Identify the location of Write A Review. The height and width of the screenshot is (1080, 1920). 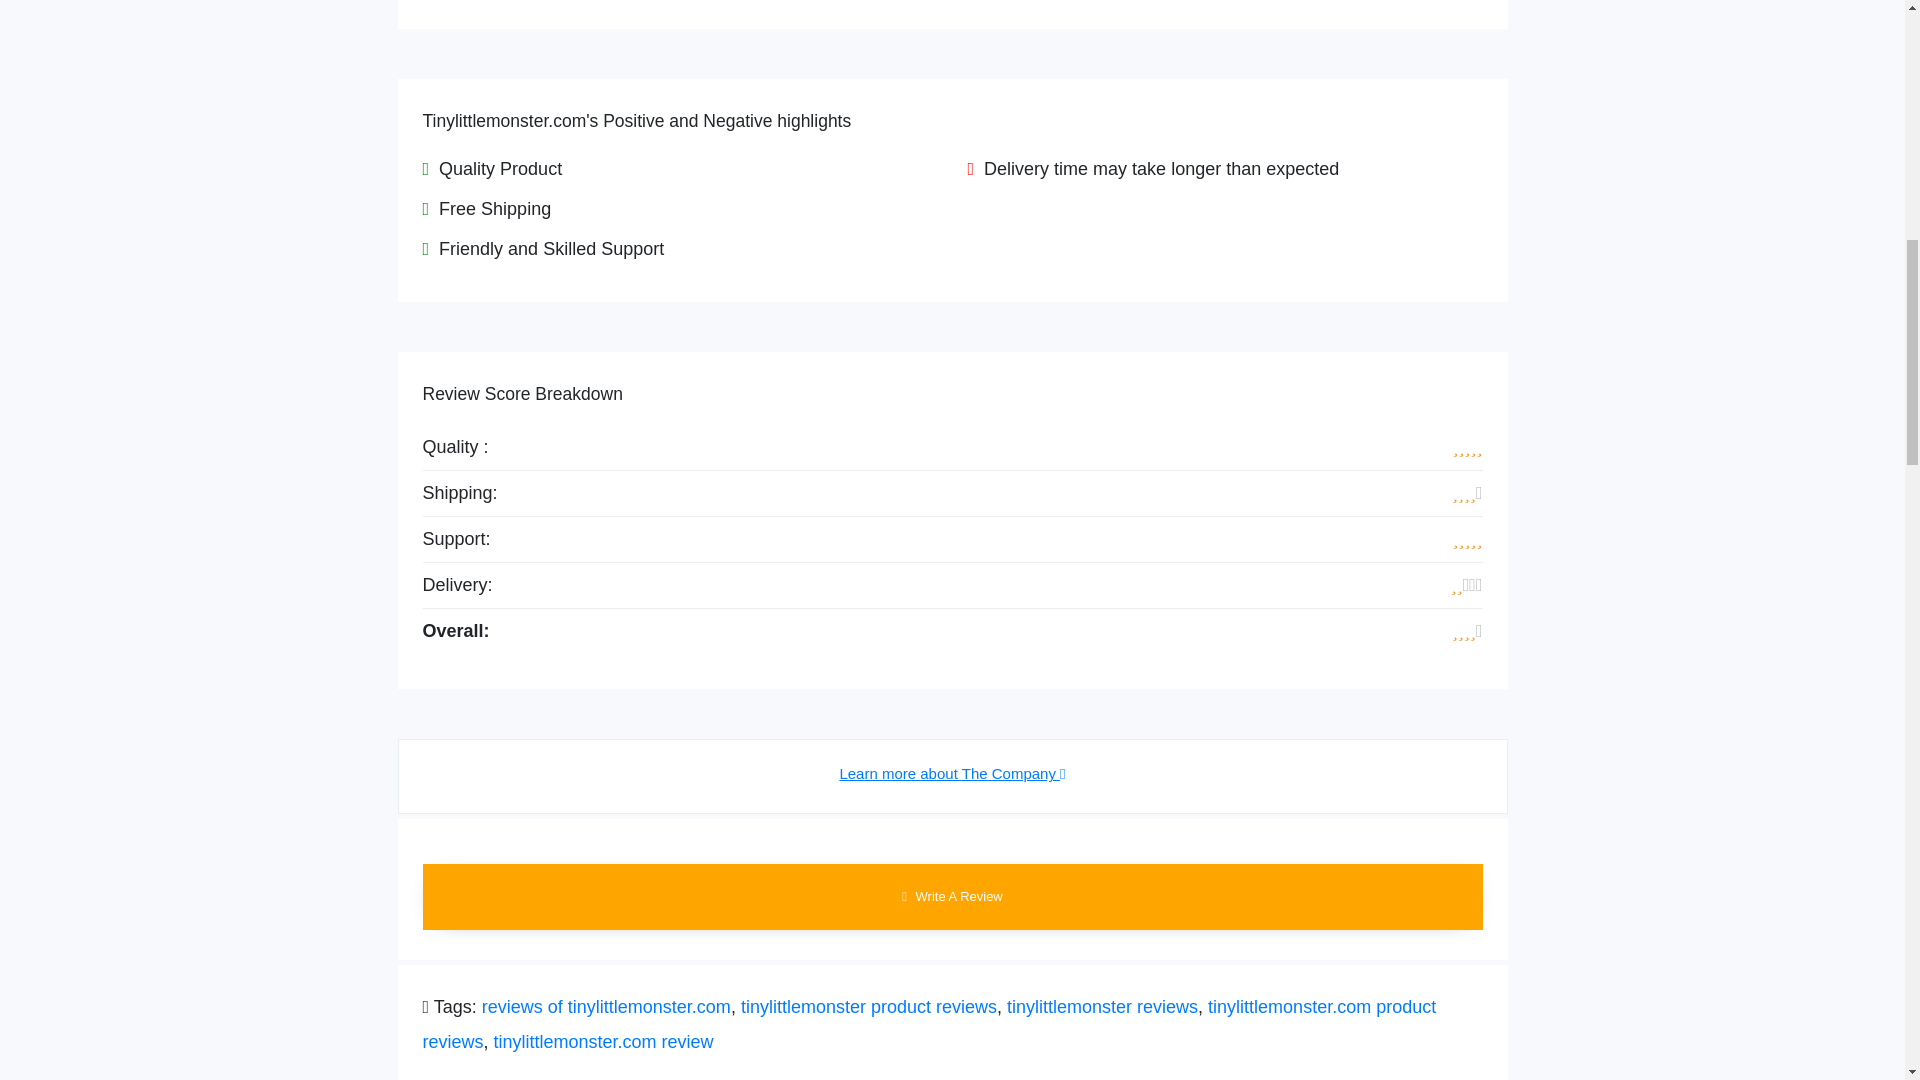
(952, 896).